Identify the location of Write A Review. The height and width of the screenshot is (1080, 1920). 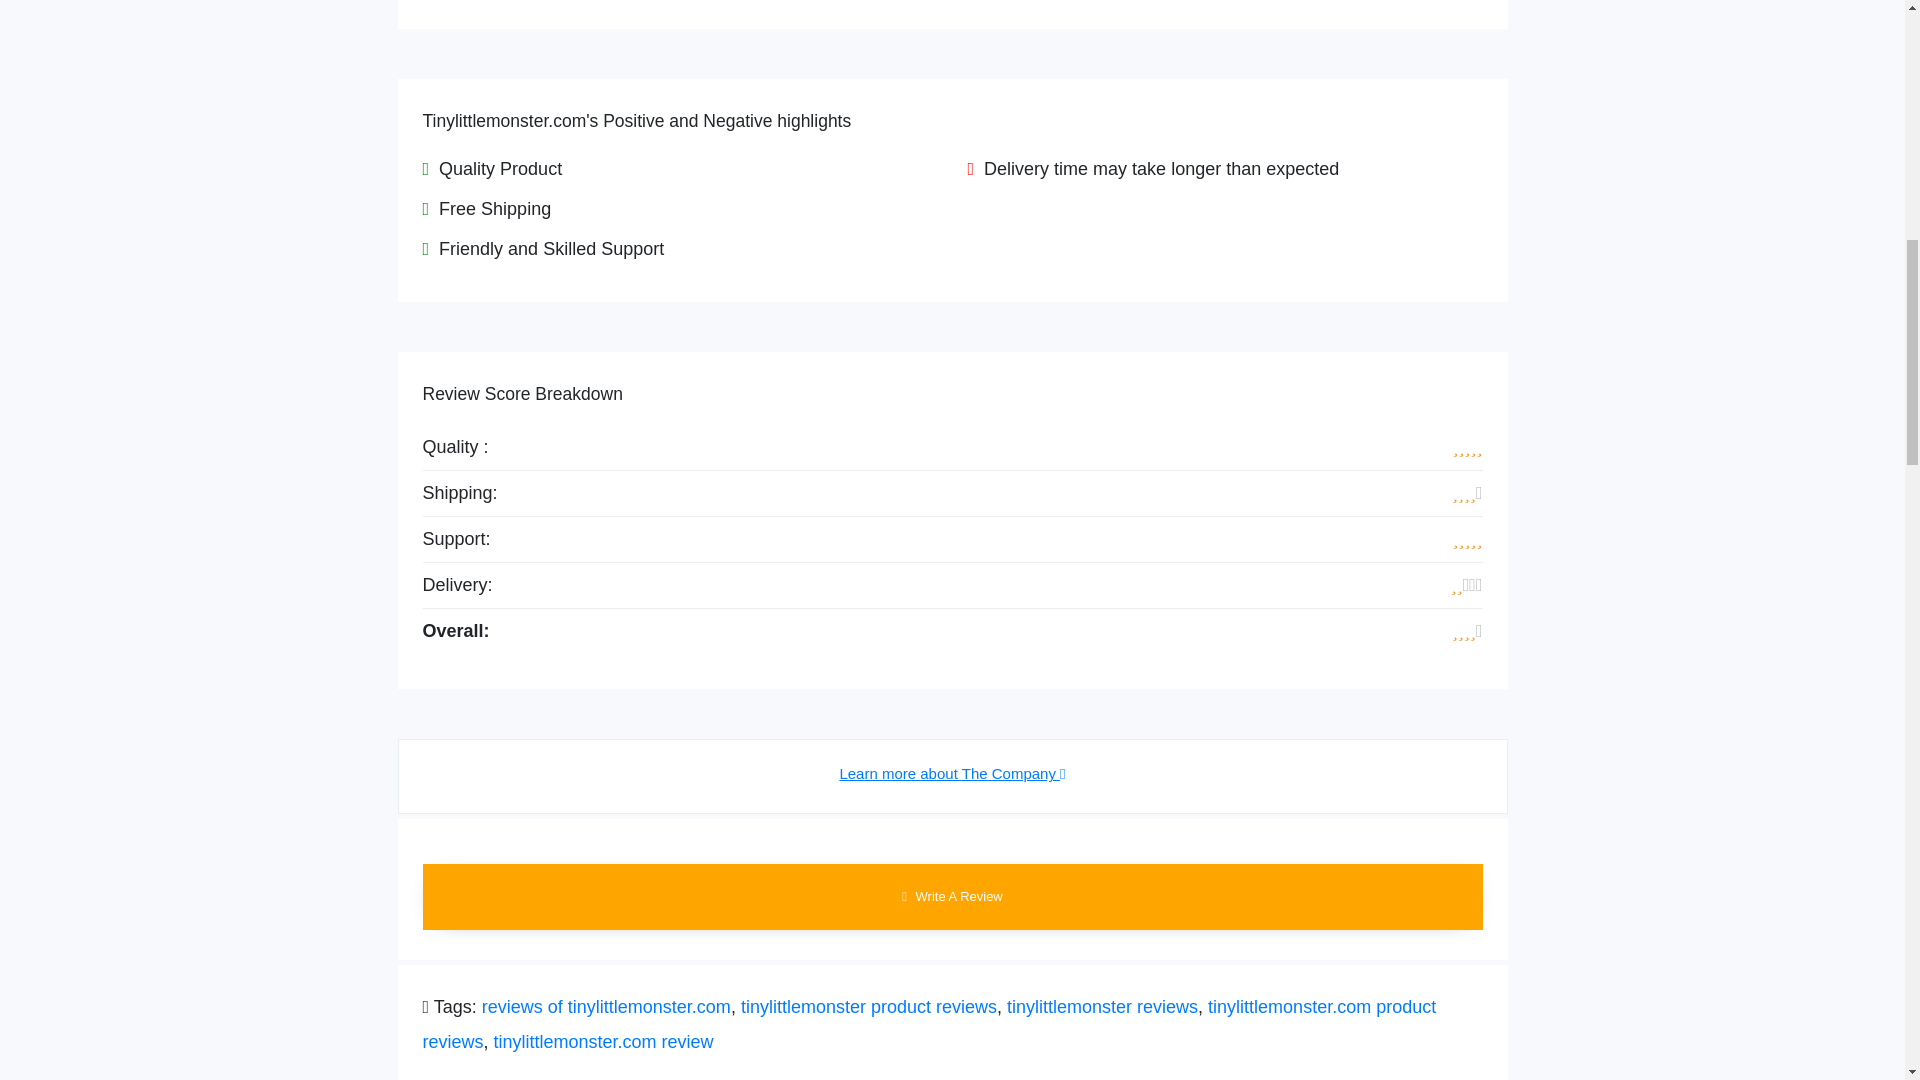
(952, 896).